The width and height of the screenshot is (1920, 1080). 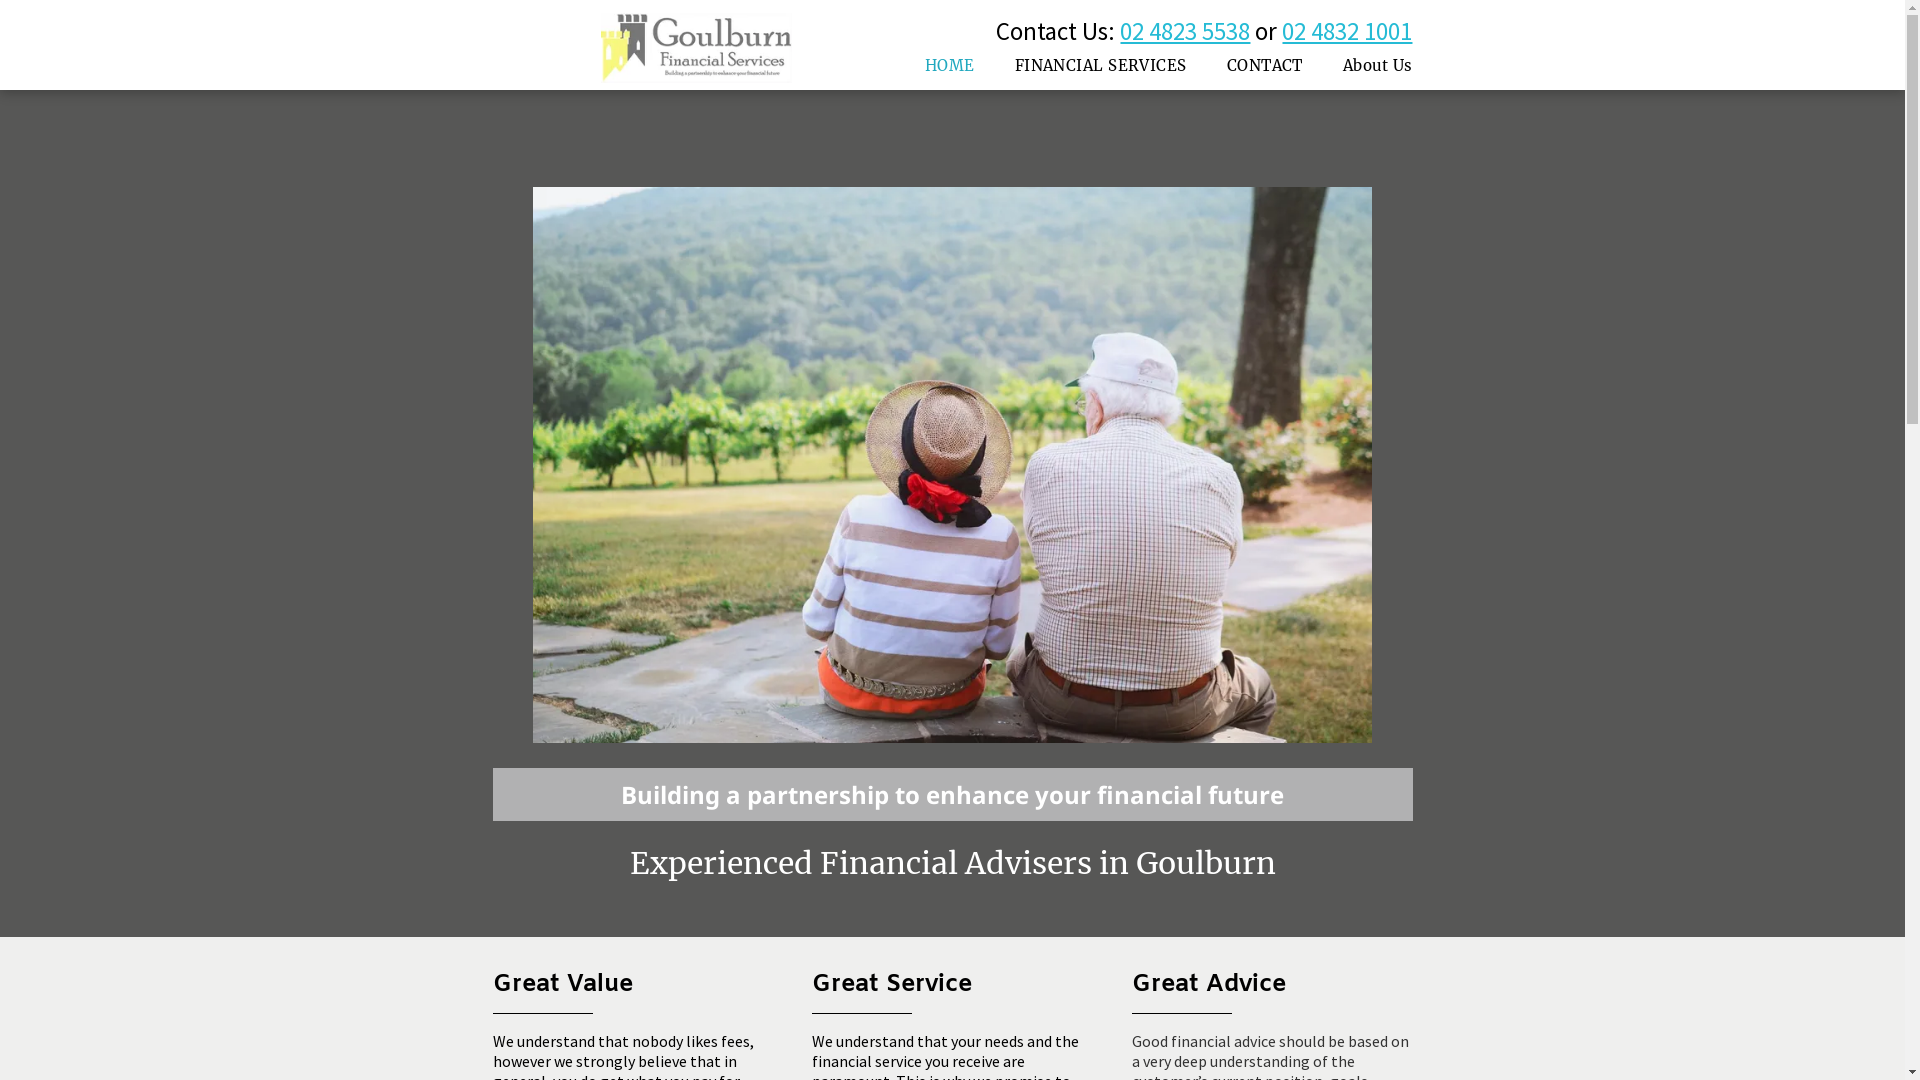 I want to click on About Us, so click(x=1378, y=66).